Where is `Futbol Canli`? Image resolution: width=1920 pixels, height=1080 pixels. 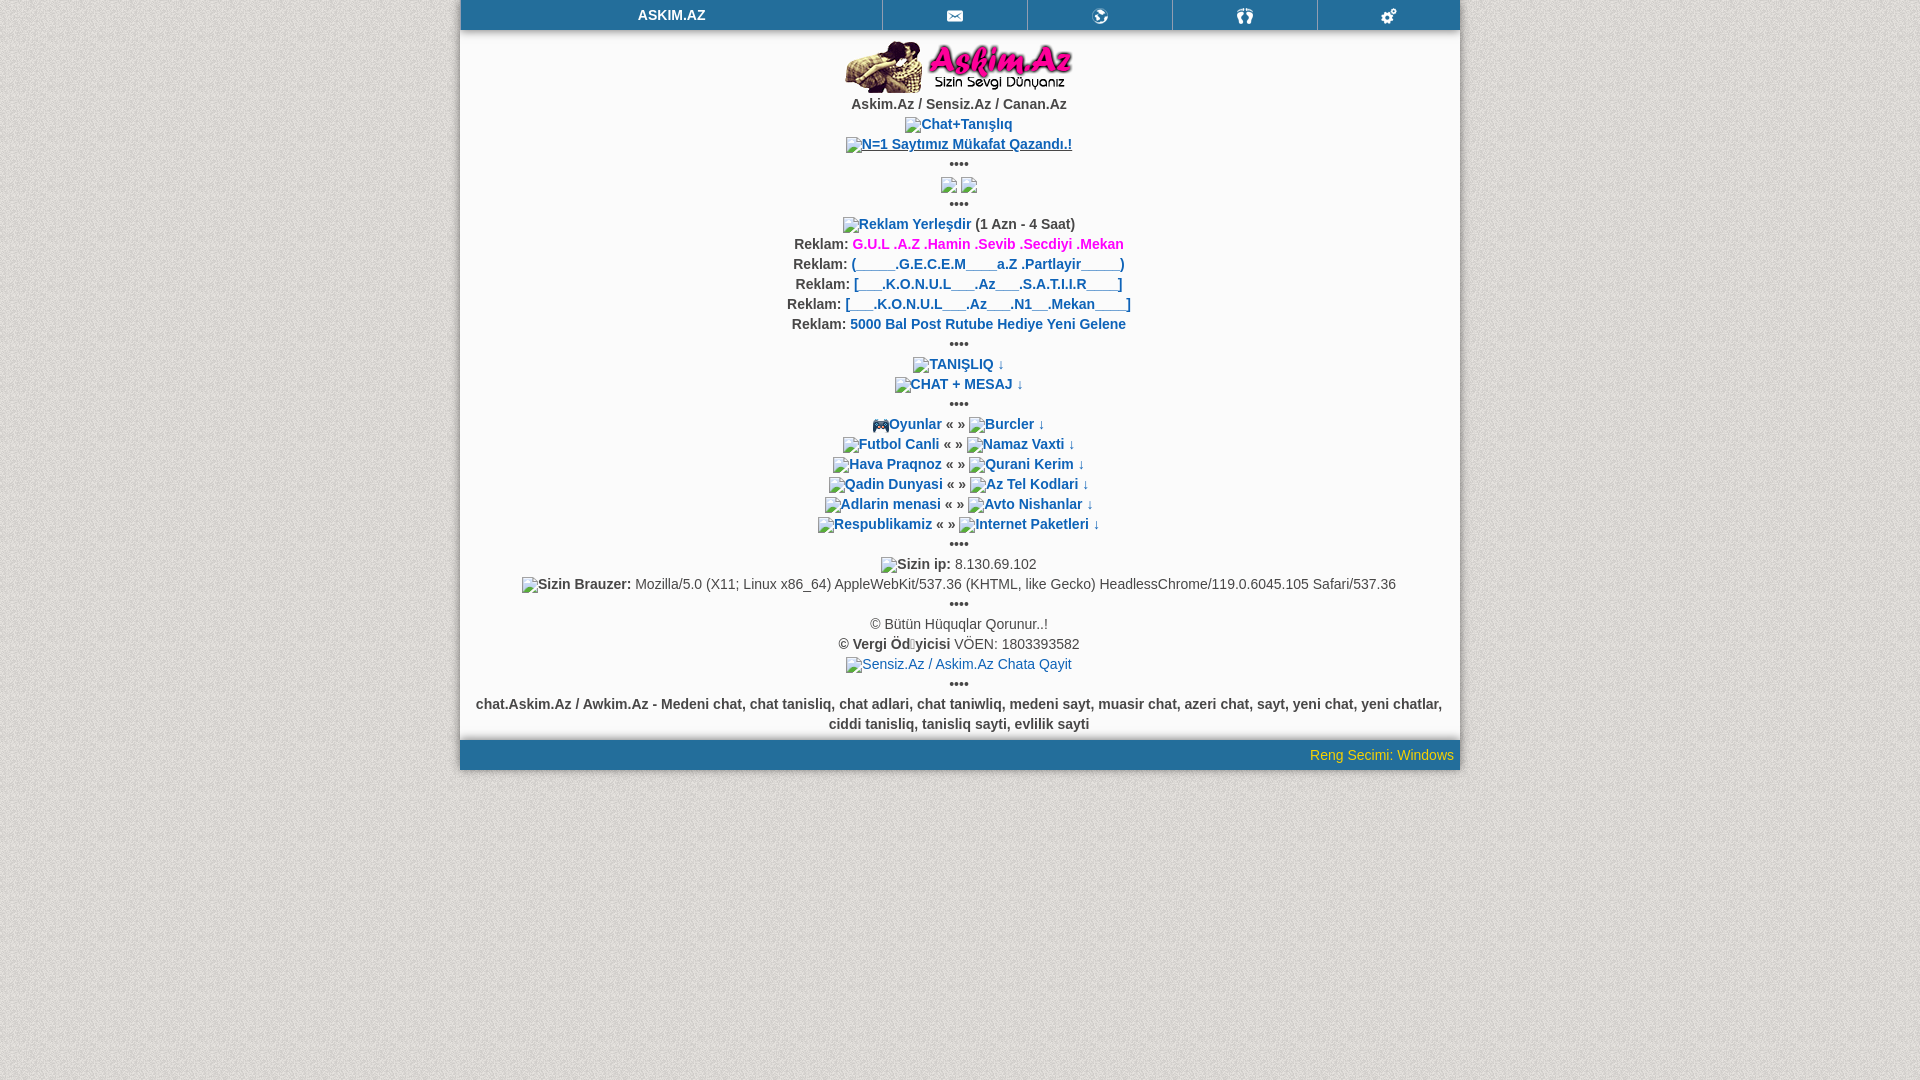
Futbol Canli is located at coordinates (900, 444).